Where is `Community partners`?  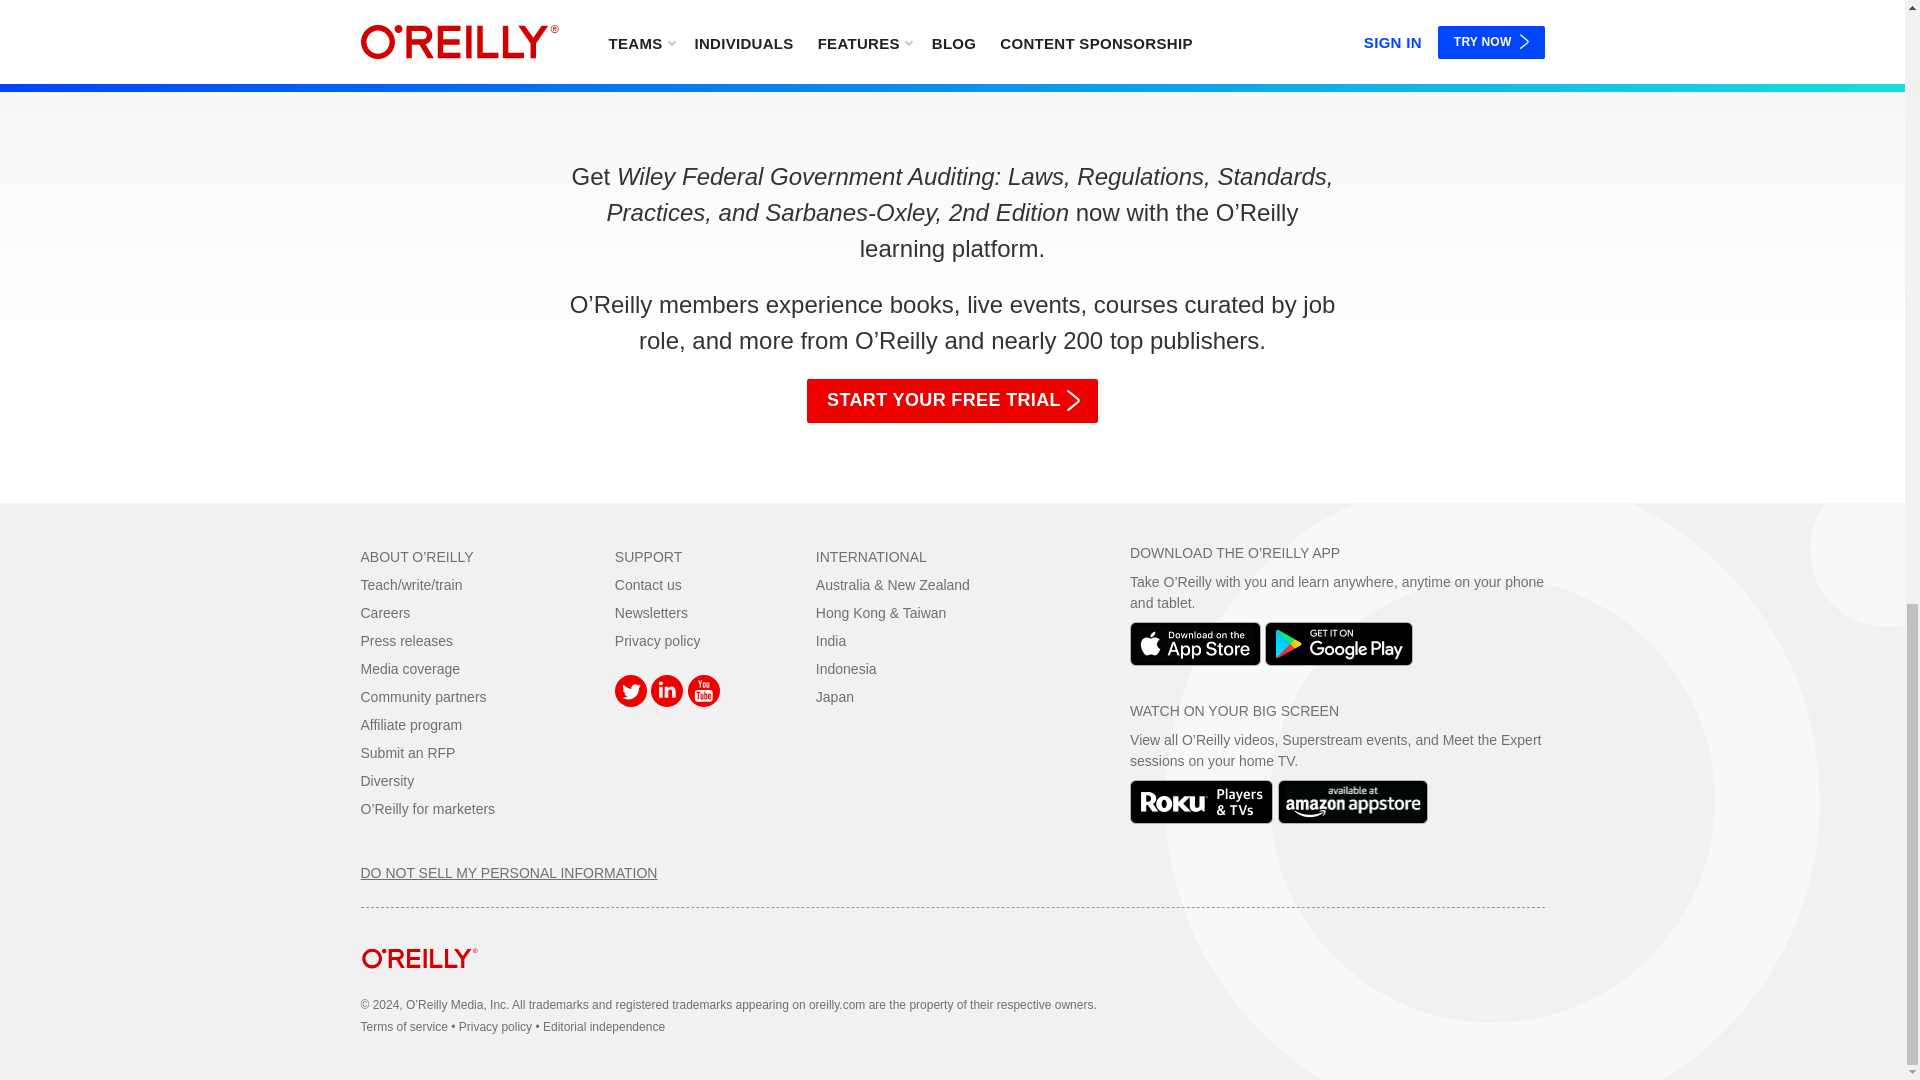
Community partners is located at coordinates (422, 697).